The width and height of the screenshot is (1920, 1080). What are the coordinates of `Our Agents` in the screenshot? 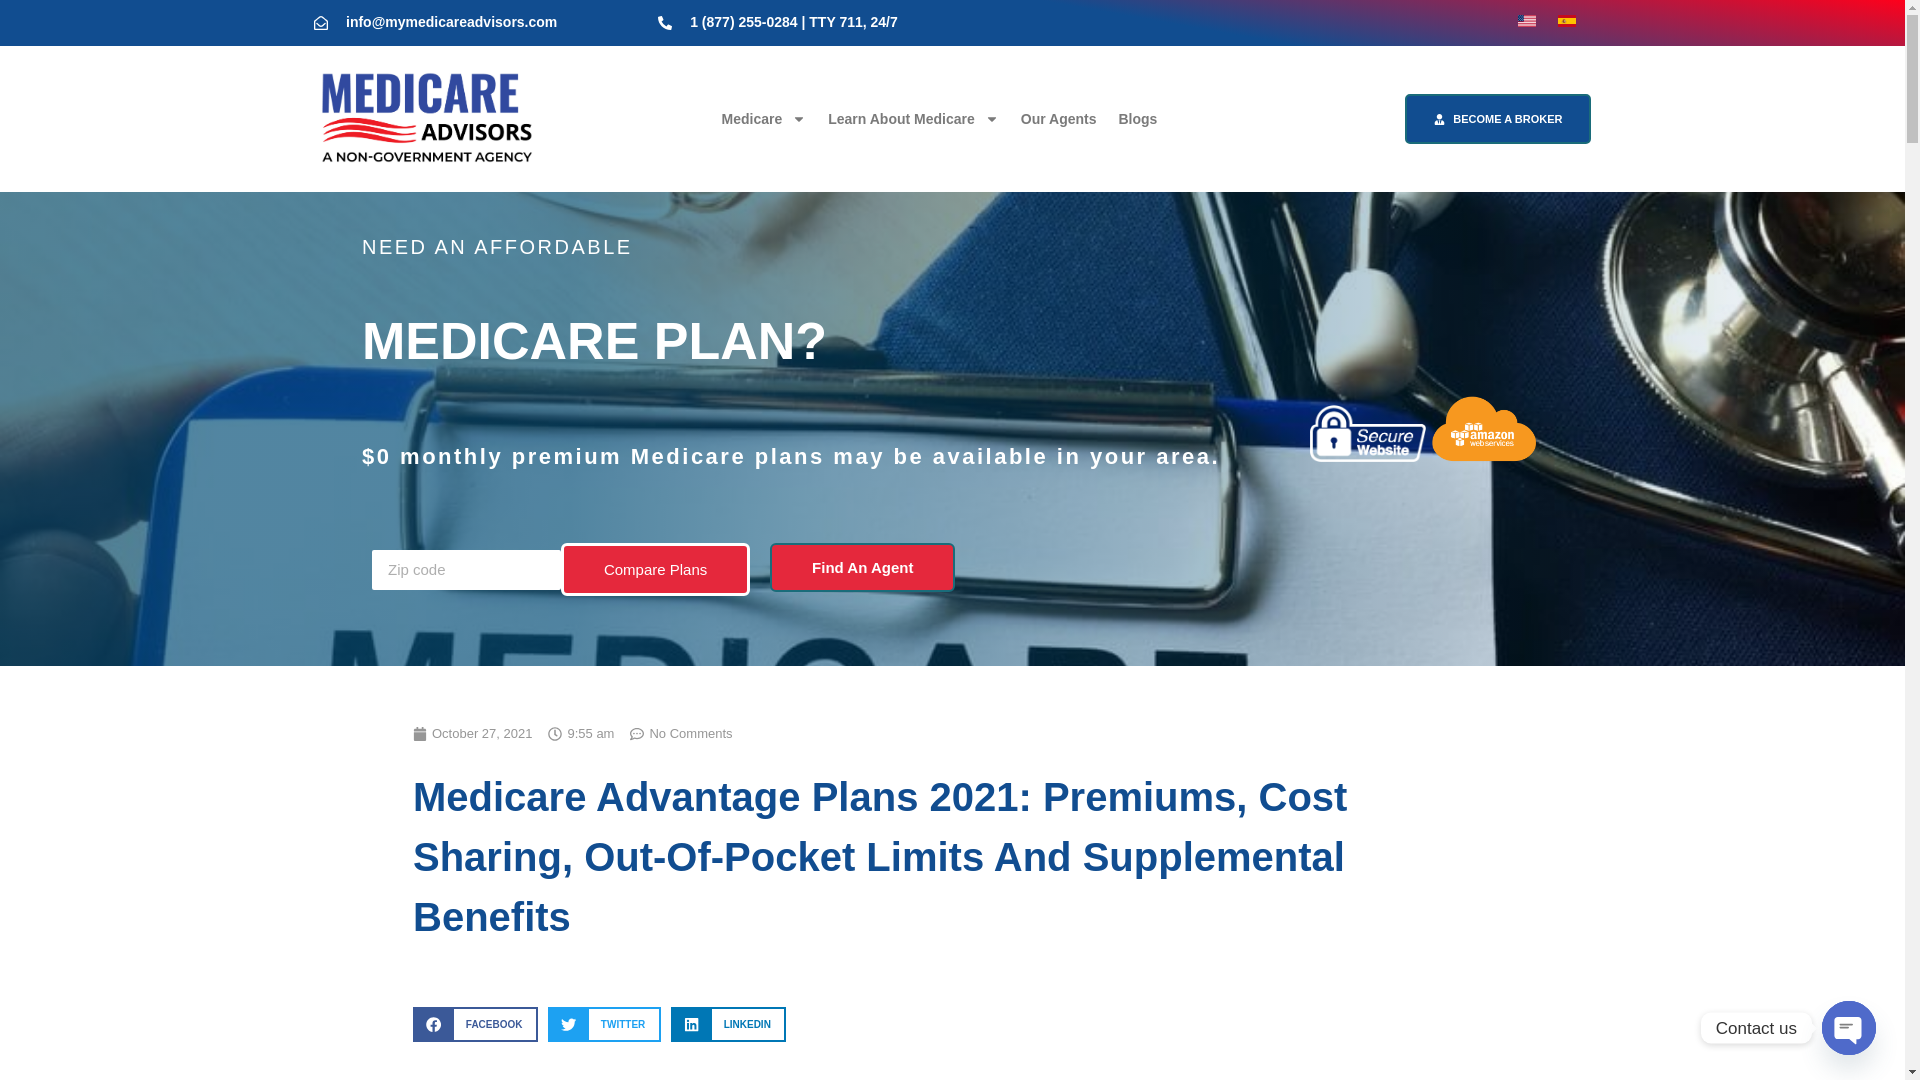 It's located at (1058, 118).